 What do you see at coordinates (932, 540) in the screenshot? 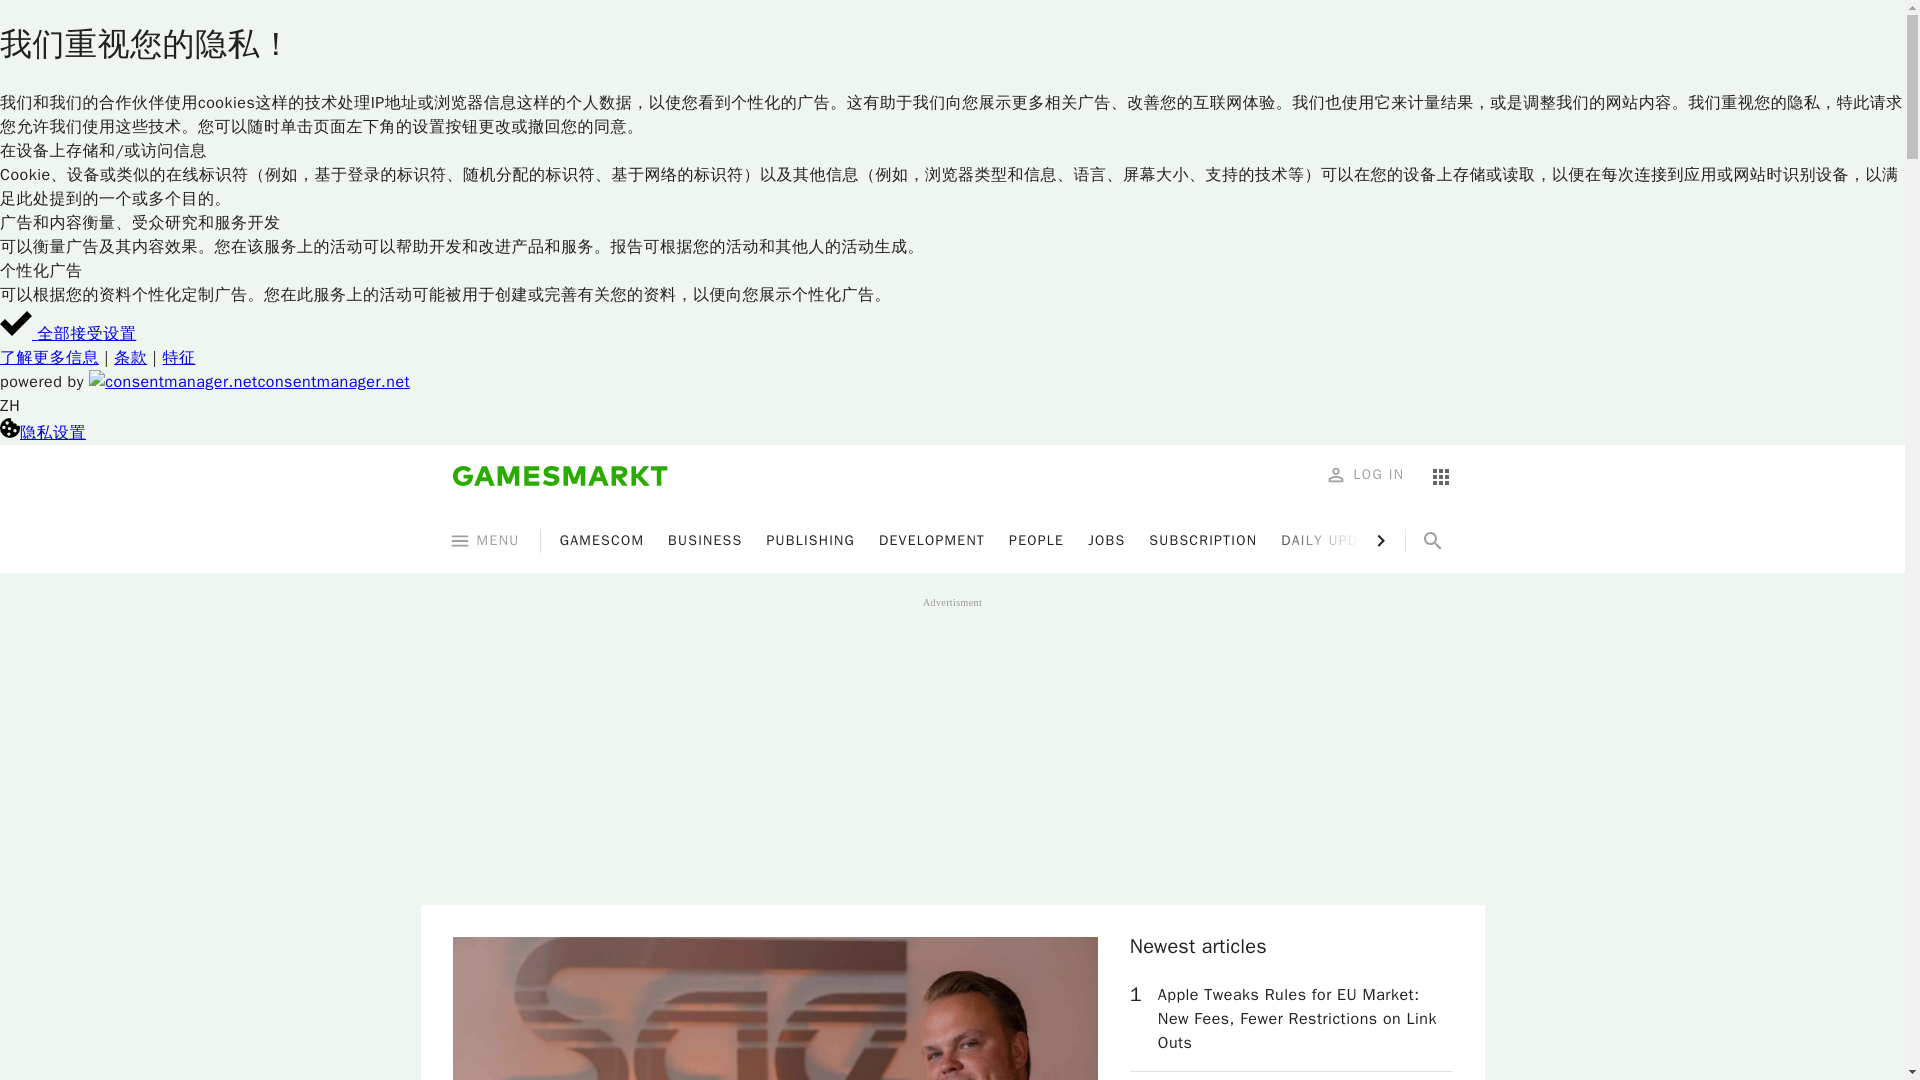
I see `DEVELOPMENT` at bounding box center [932, 540].